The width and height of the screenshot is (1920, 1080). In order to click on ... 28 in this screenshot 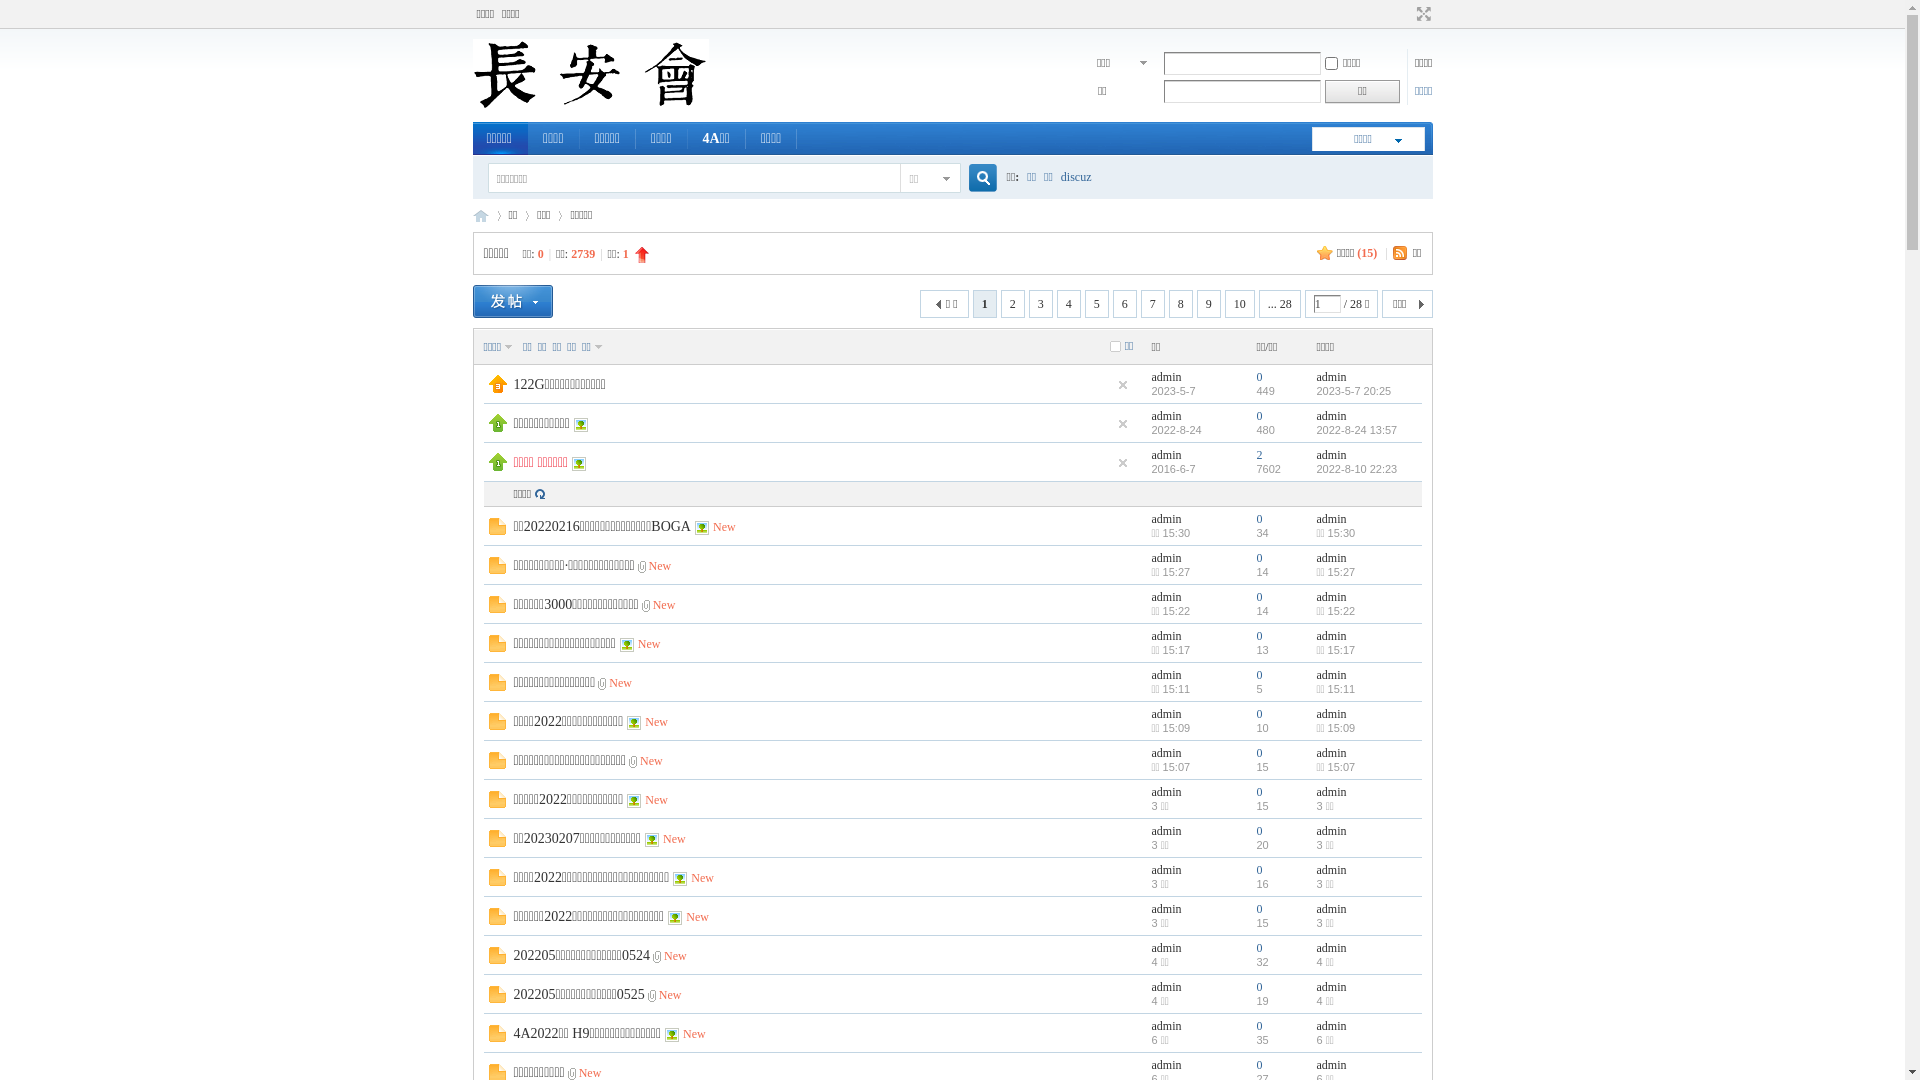, I will do `click(1280, 304)`.